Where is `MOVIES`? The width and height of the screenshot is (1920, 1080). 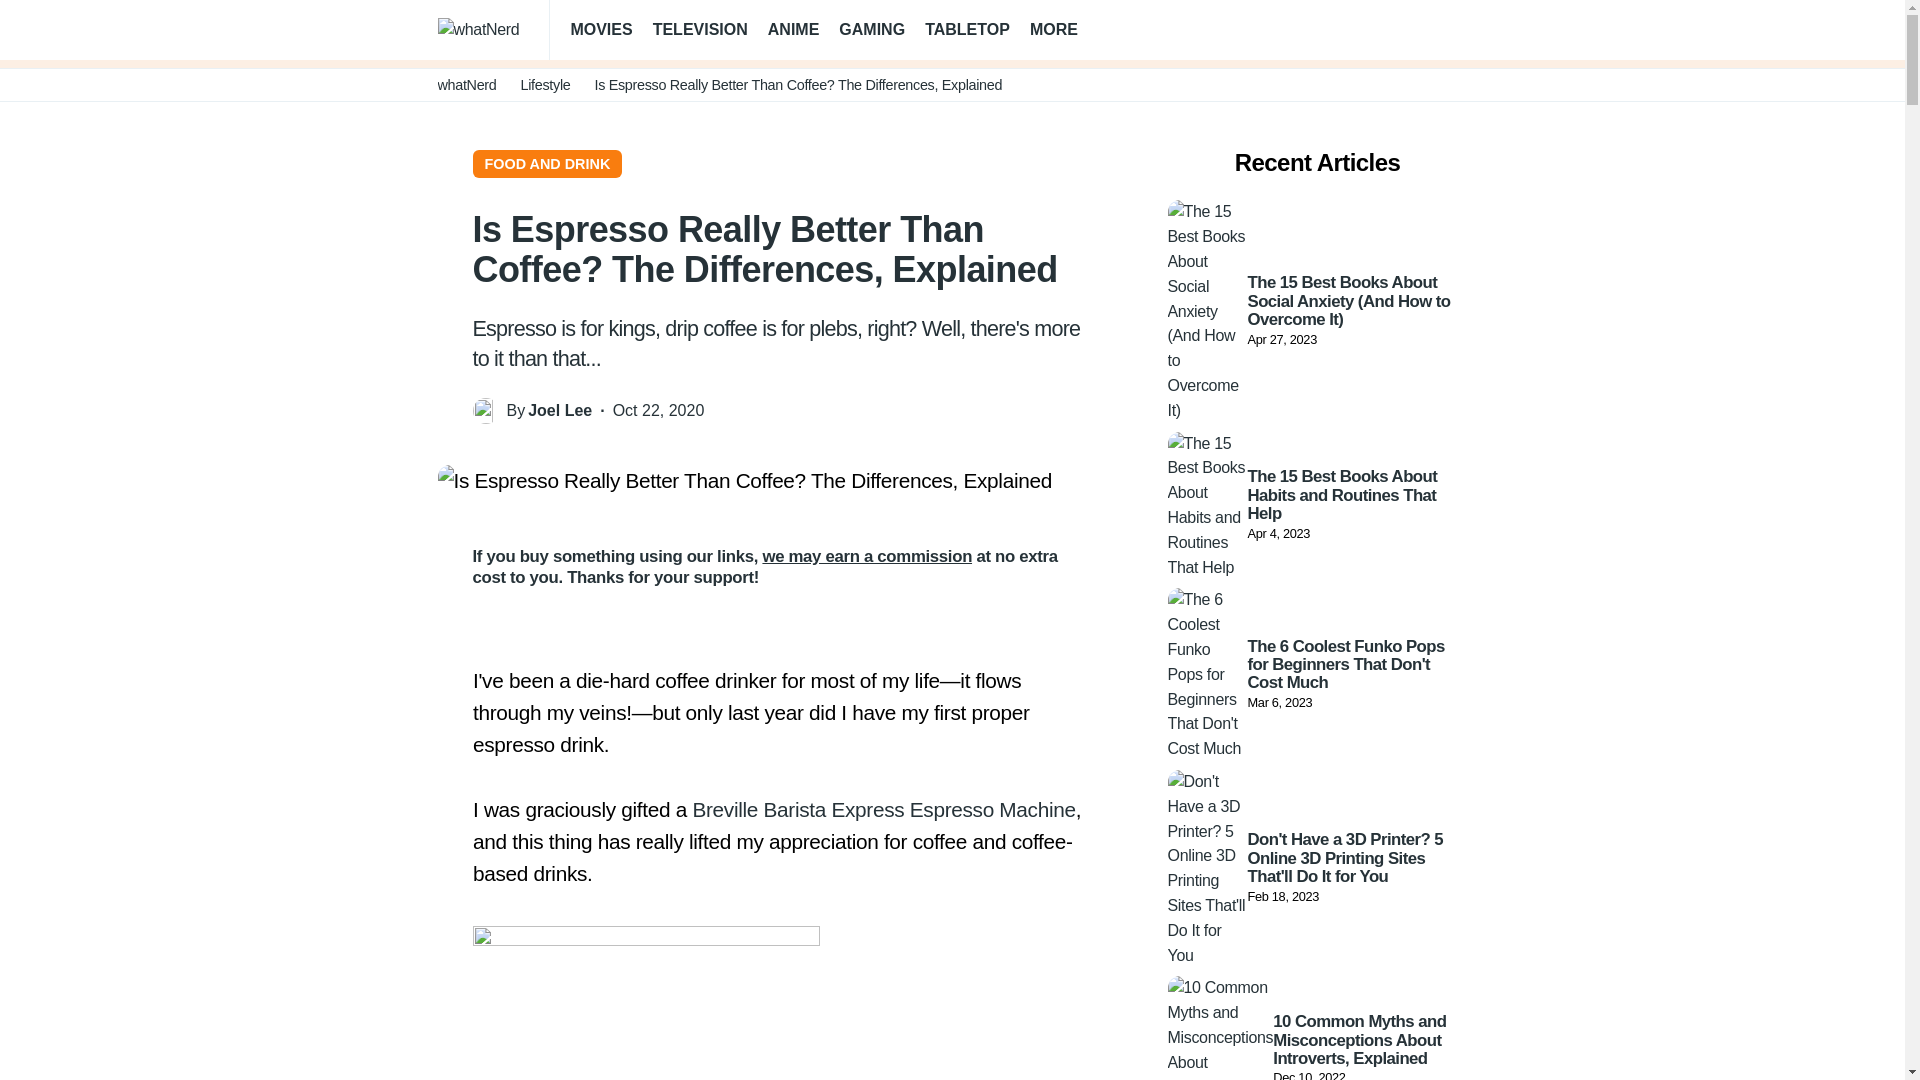 MOVIES is located at coordinates (600, 30).